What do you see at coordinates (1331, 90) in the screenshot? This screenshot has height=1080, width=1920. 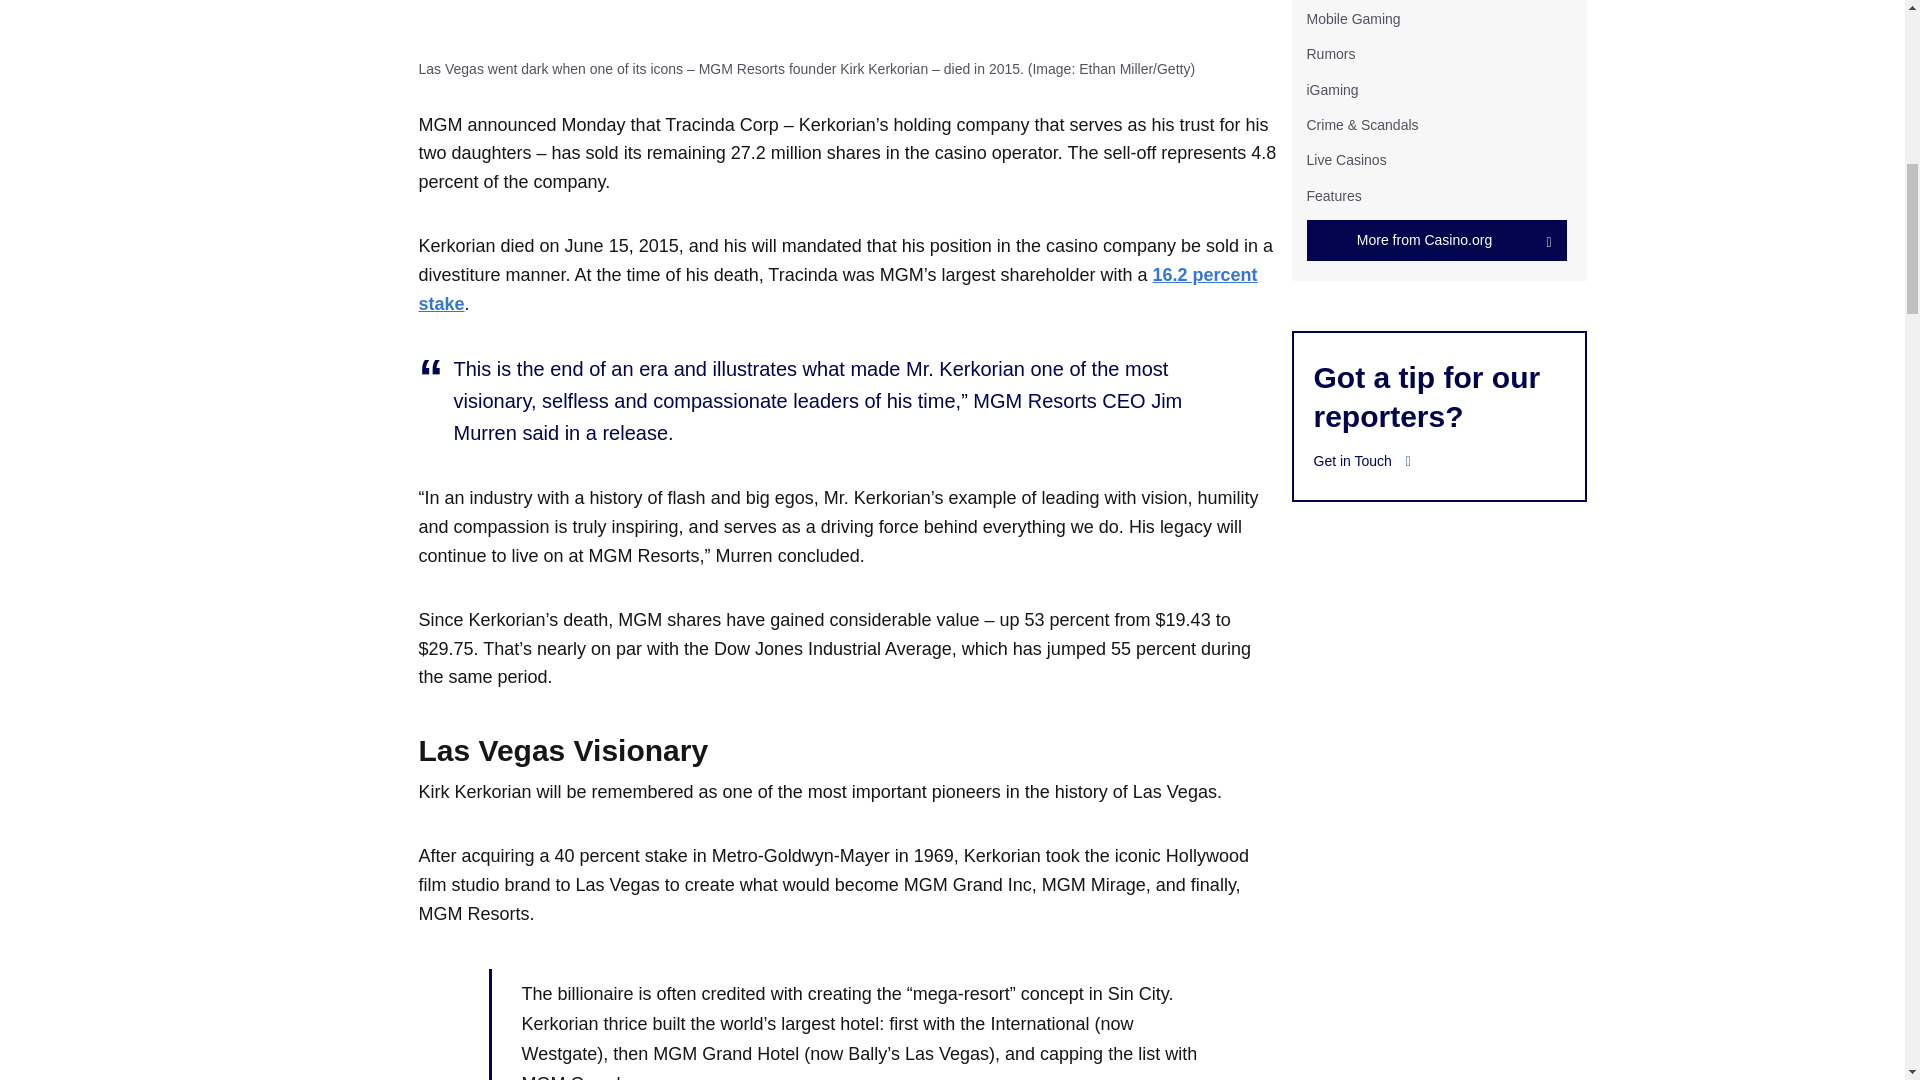 I see `iGaming` at bounding box center [1331, 90].